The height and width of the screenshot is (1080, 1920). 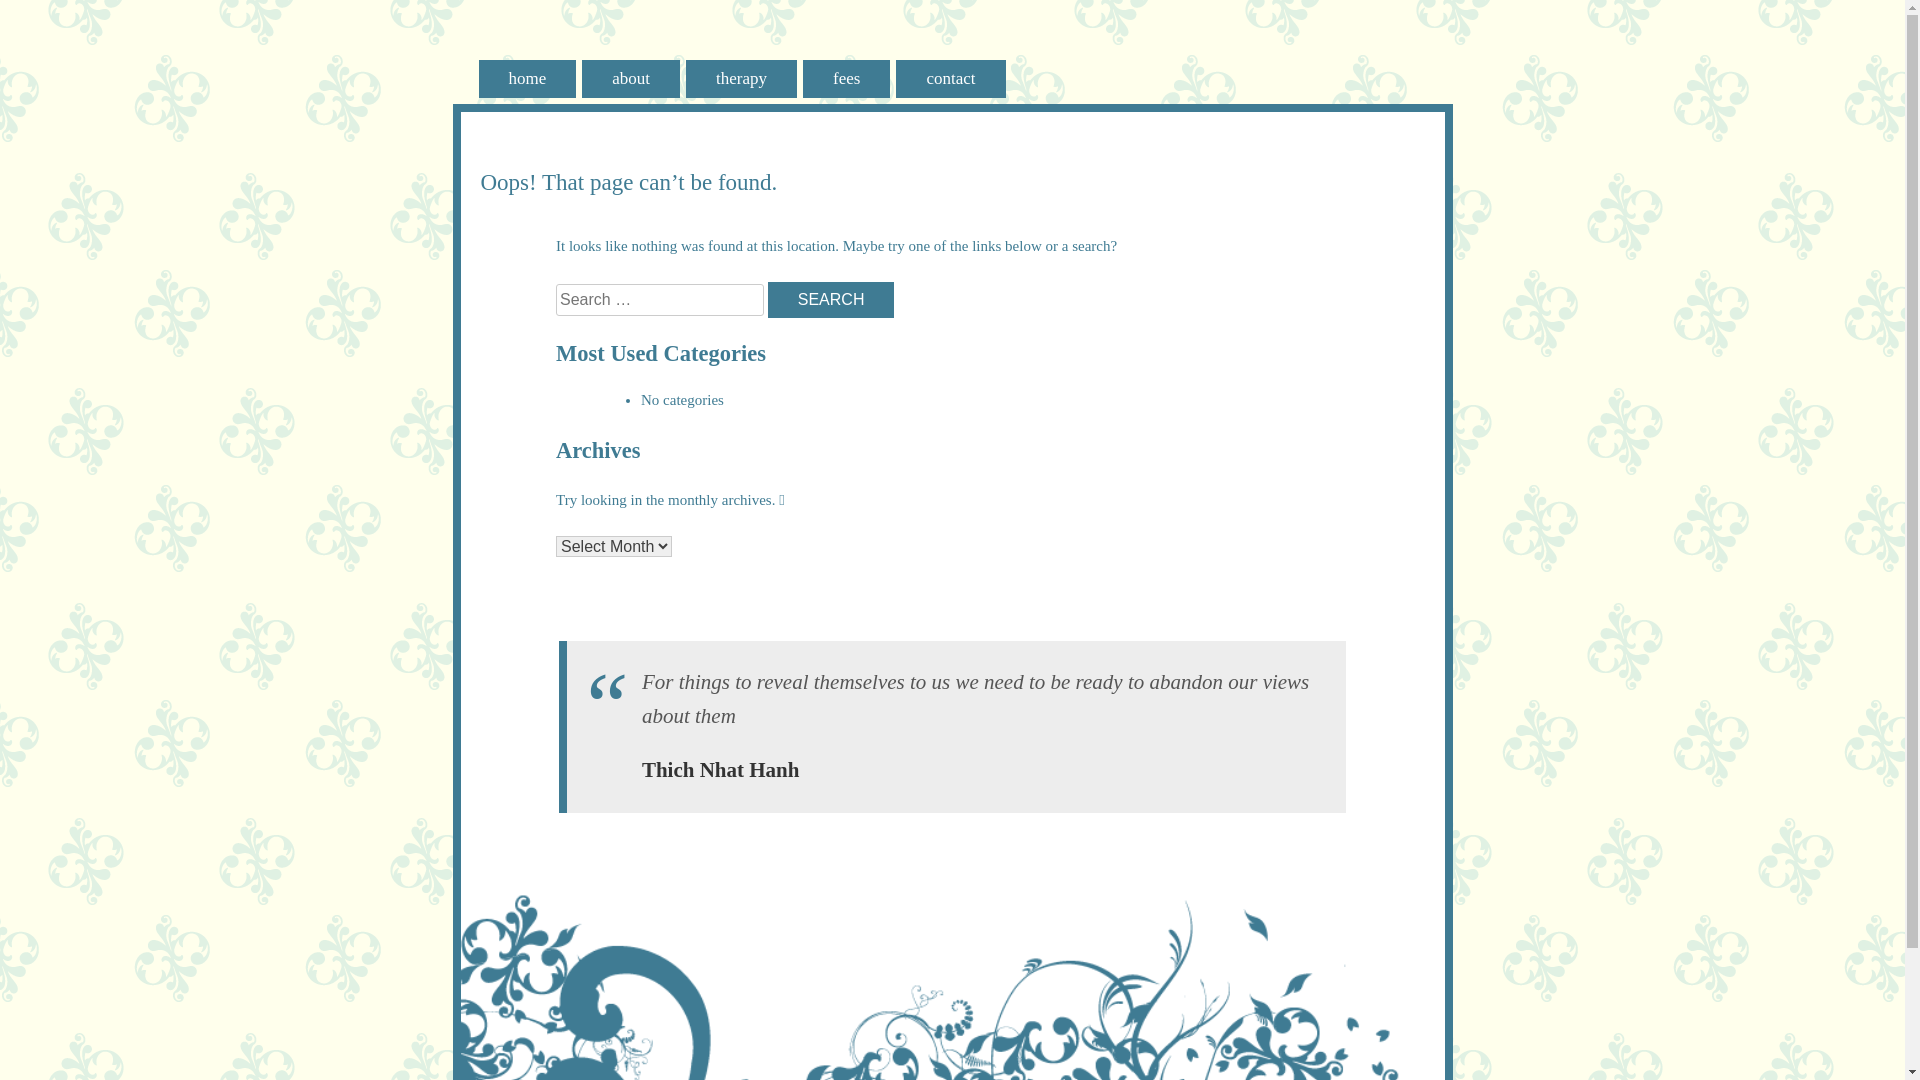 I want to click on fees, so click(x=846, y=79).